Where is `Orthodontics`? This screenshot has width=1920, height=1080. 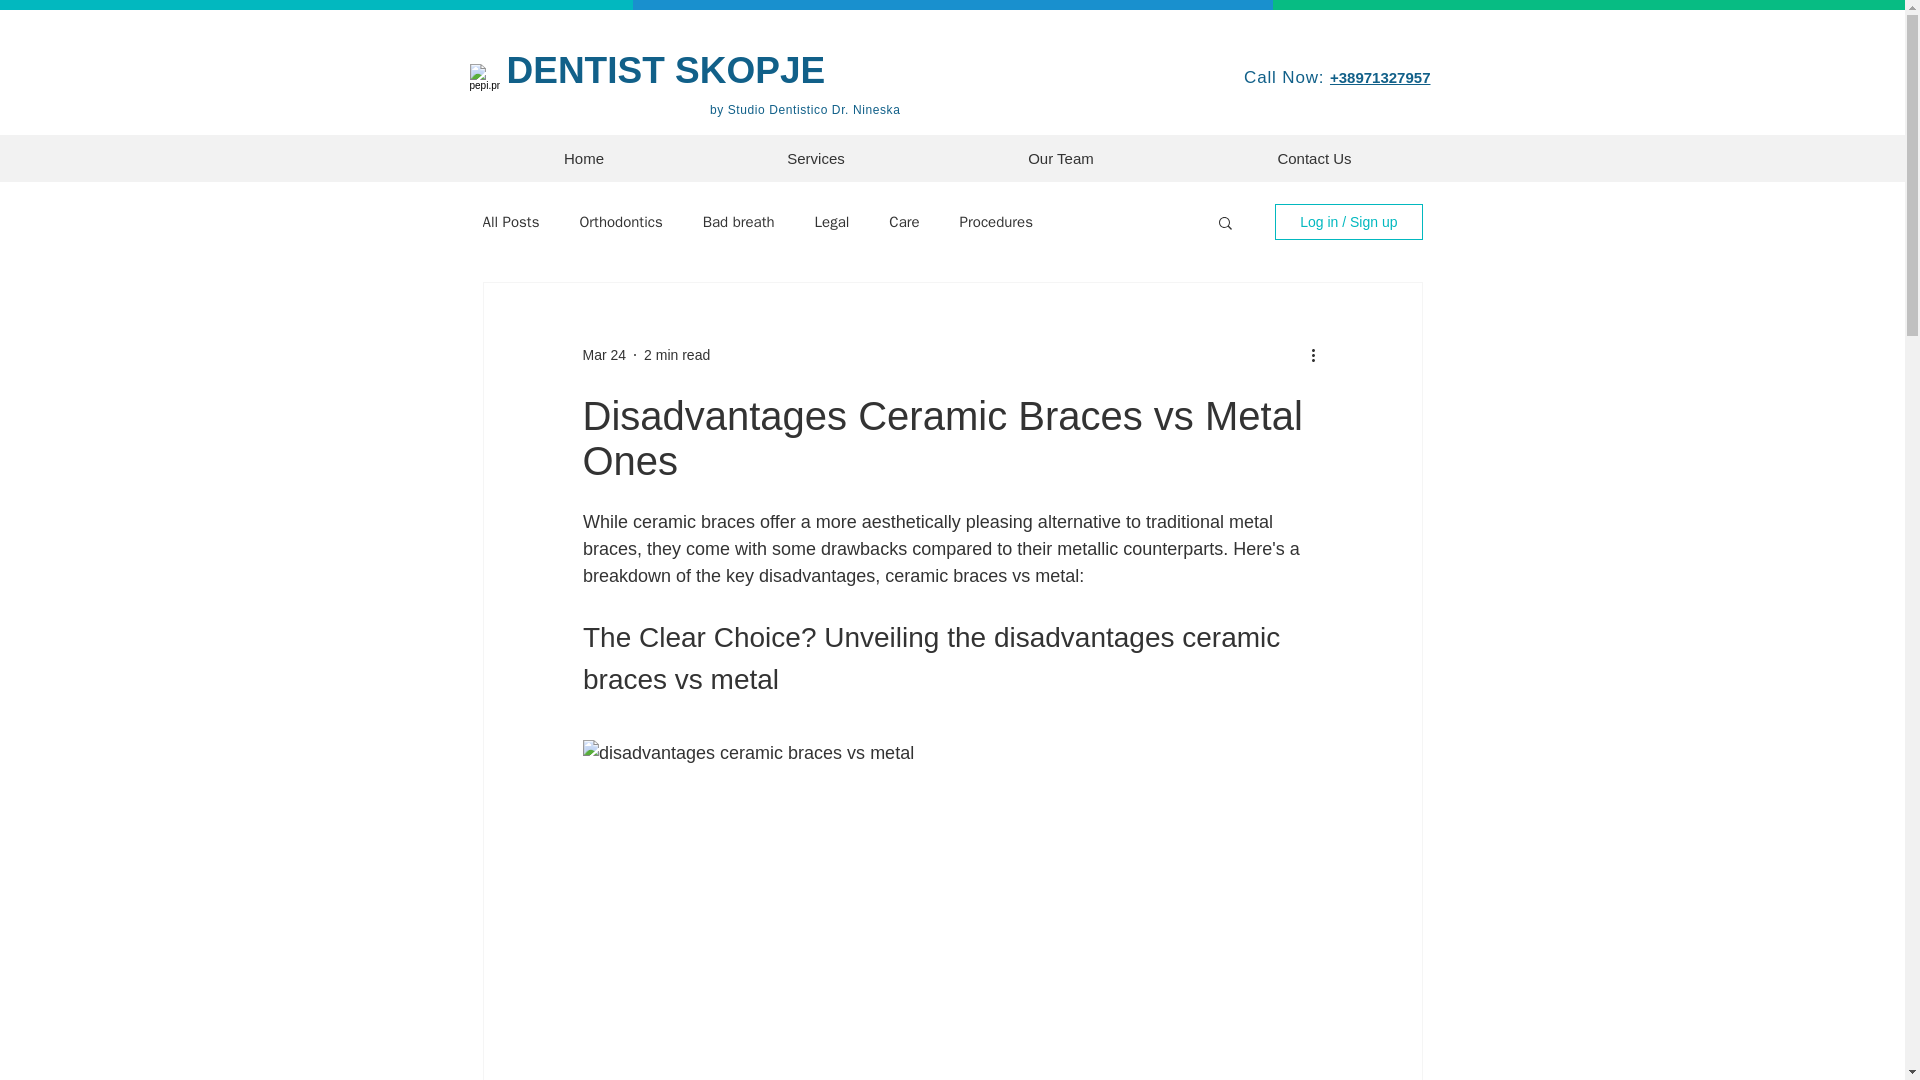
Orthodontics is located at coordinates (620, 221).